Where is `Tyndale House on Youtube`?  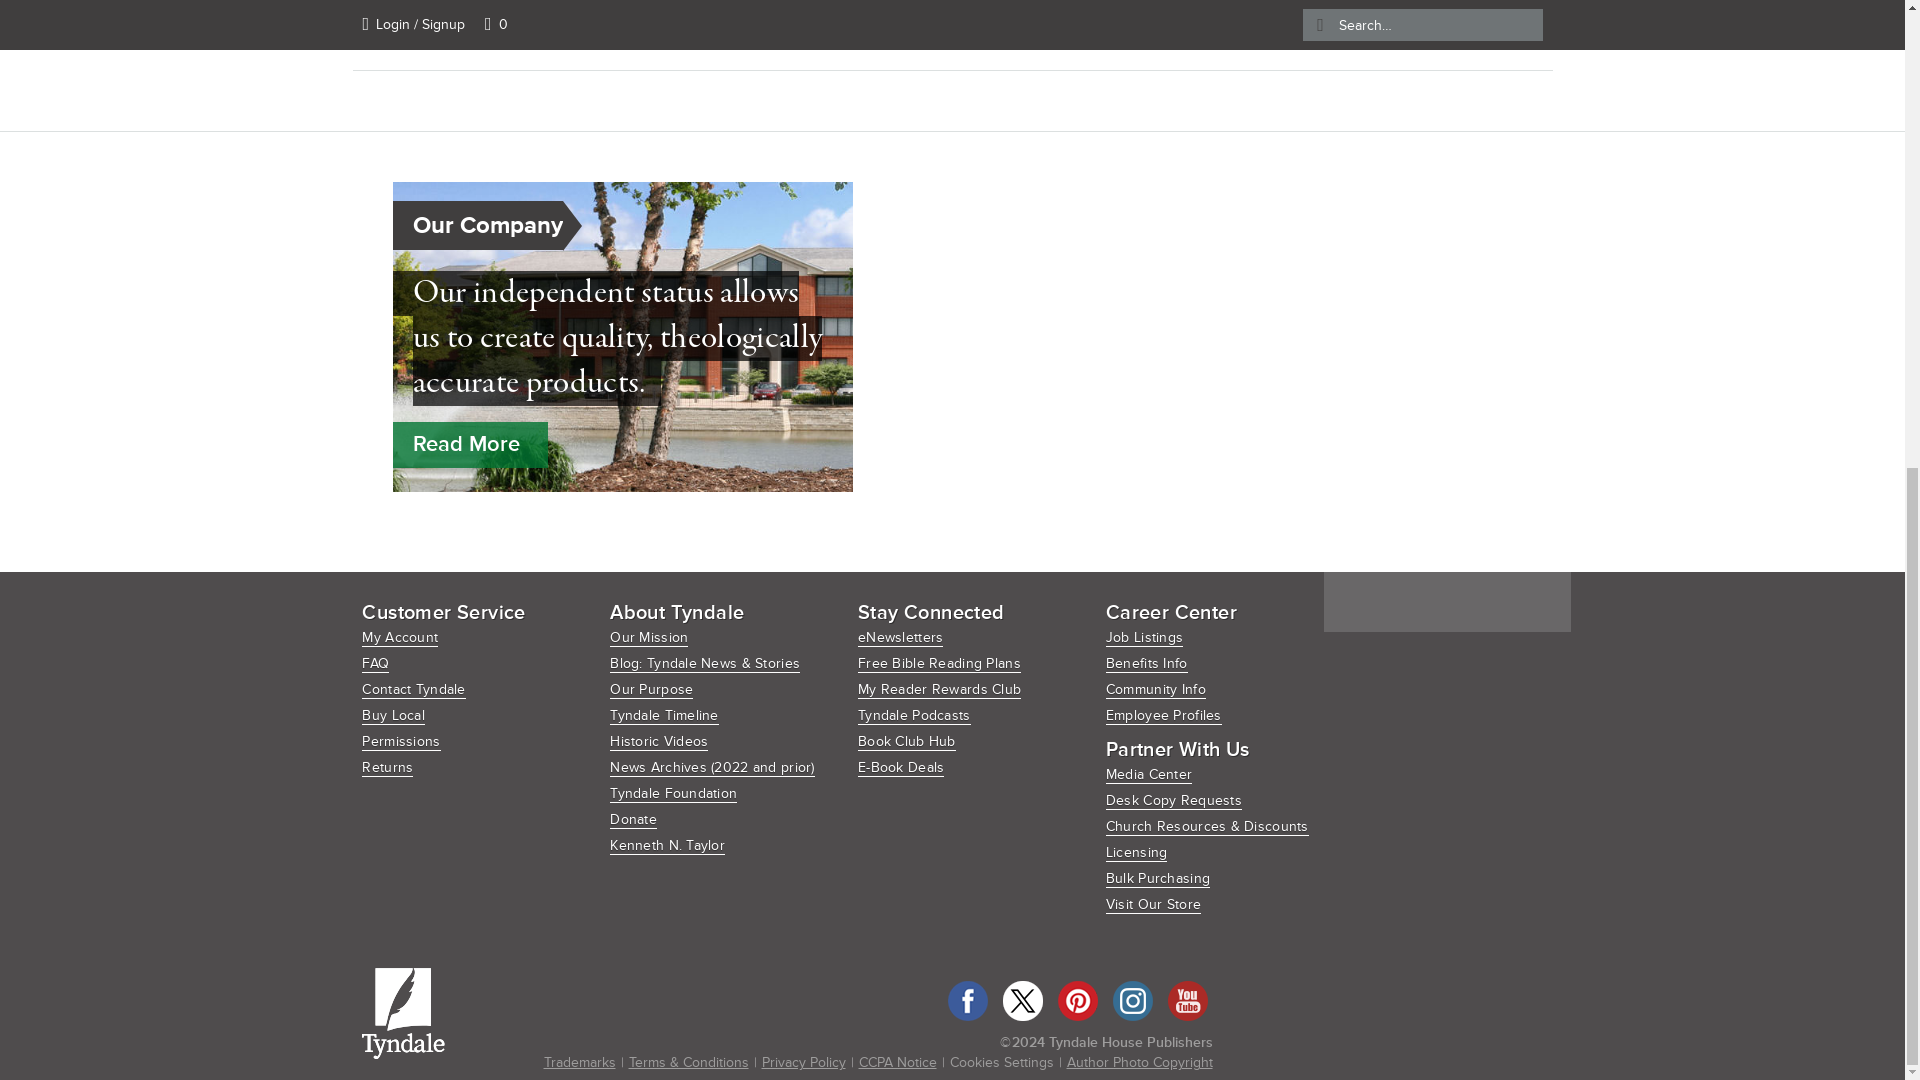
Tyndale House on Youtube is located at coordinates (1187, 1000).